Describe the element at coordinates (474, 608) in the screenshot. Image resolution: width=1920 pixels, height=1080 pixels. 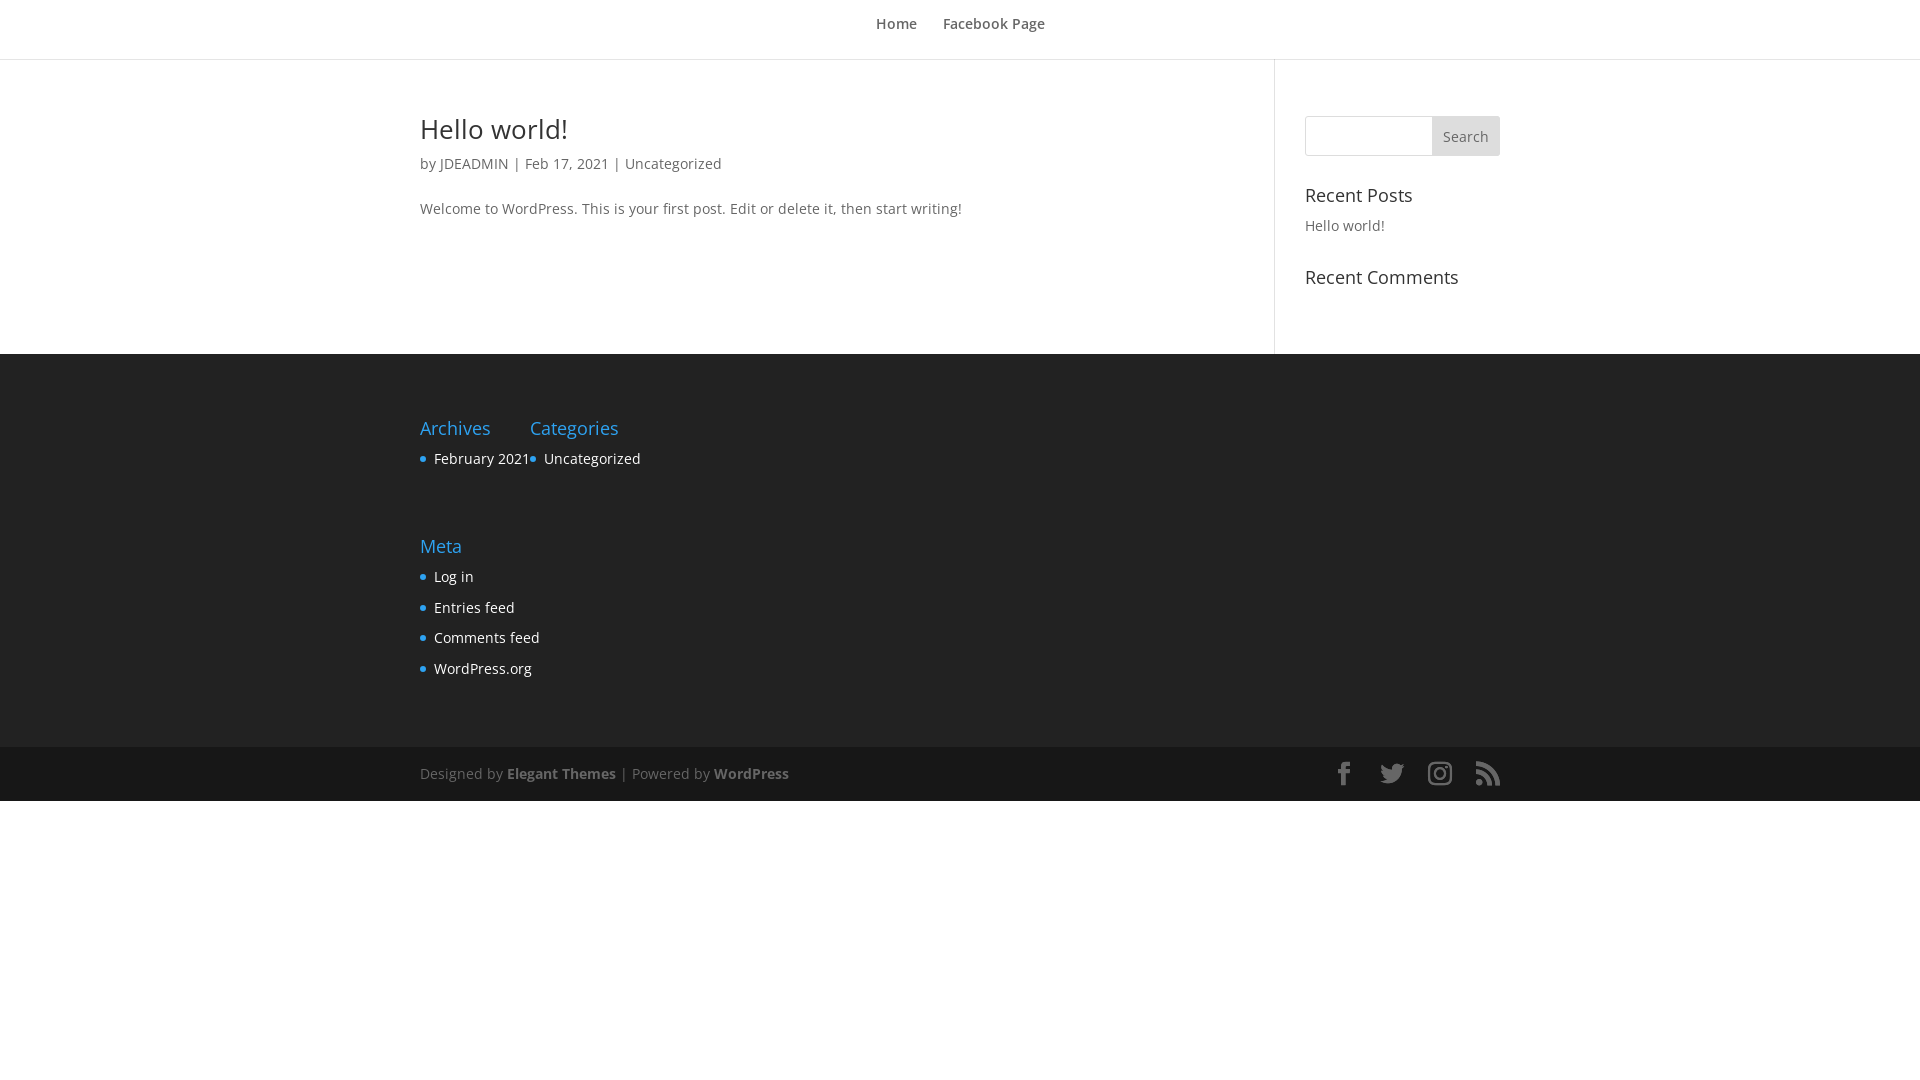
I see `Entries feed` at that location.